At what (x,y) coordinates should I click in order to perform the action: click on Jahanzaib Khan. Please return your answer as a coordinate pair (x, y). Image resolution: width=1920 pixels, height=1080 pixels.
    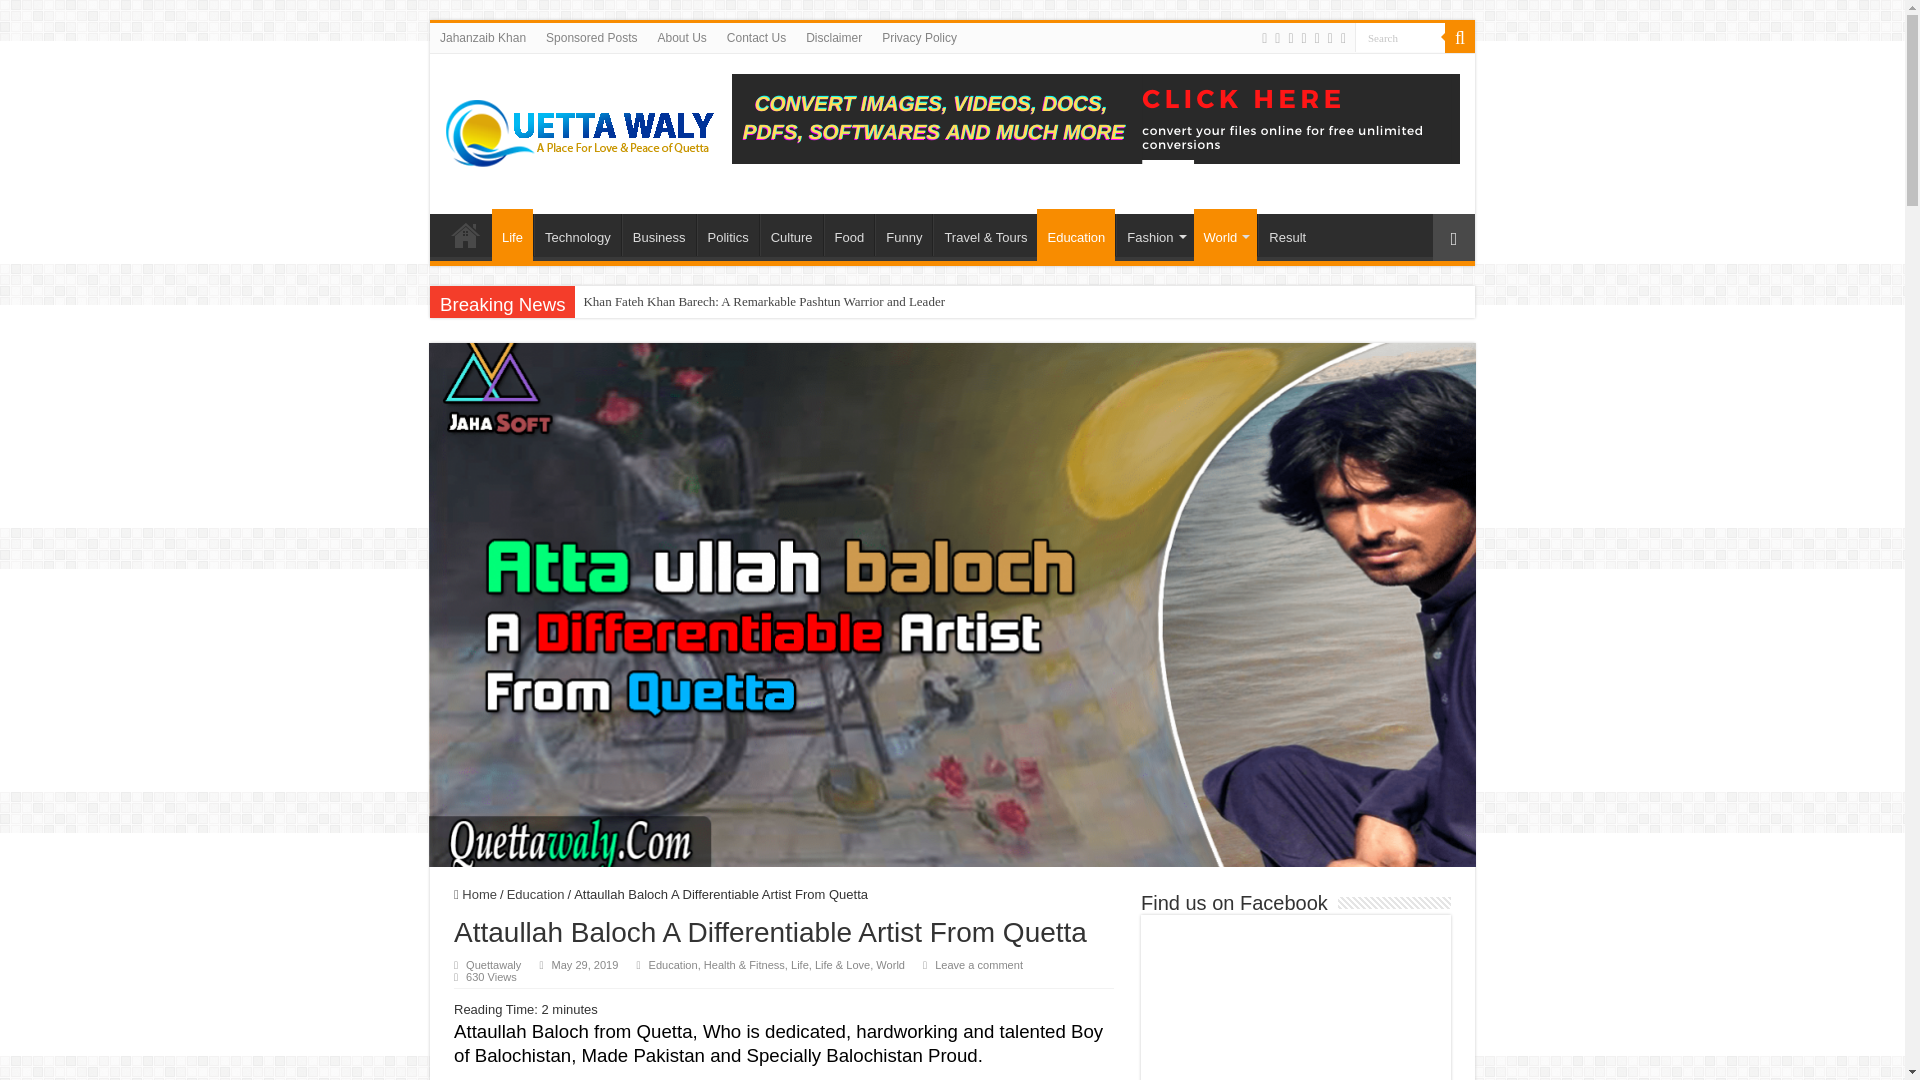
    Looking at the image, I should click on (482, 37).